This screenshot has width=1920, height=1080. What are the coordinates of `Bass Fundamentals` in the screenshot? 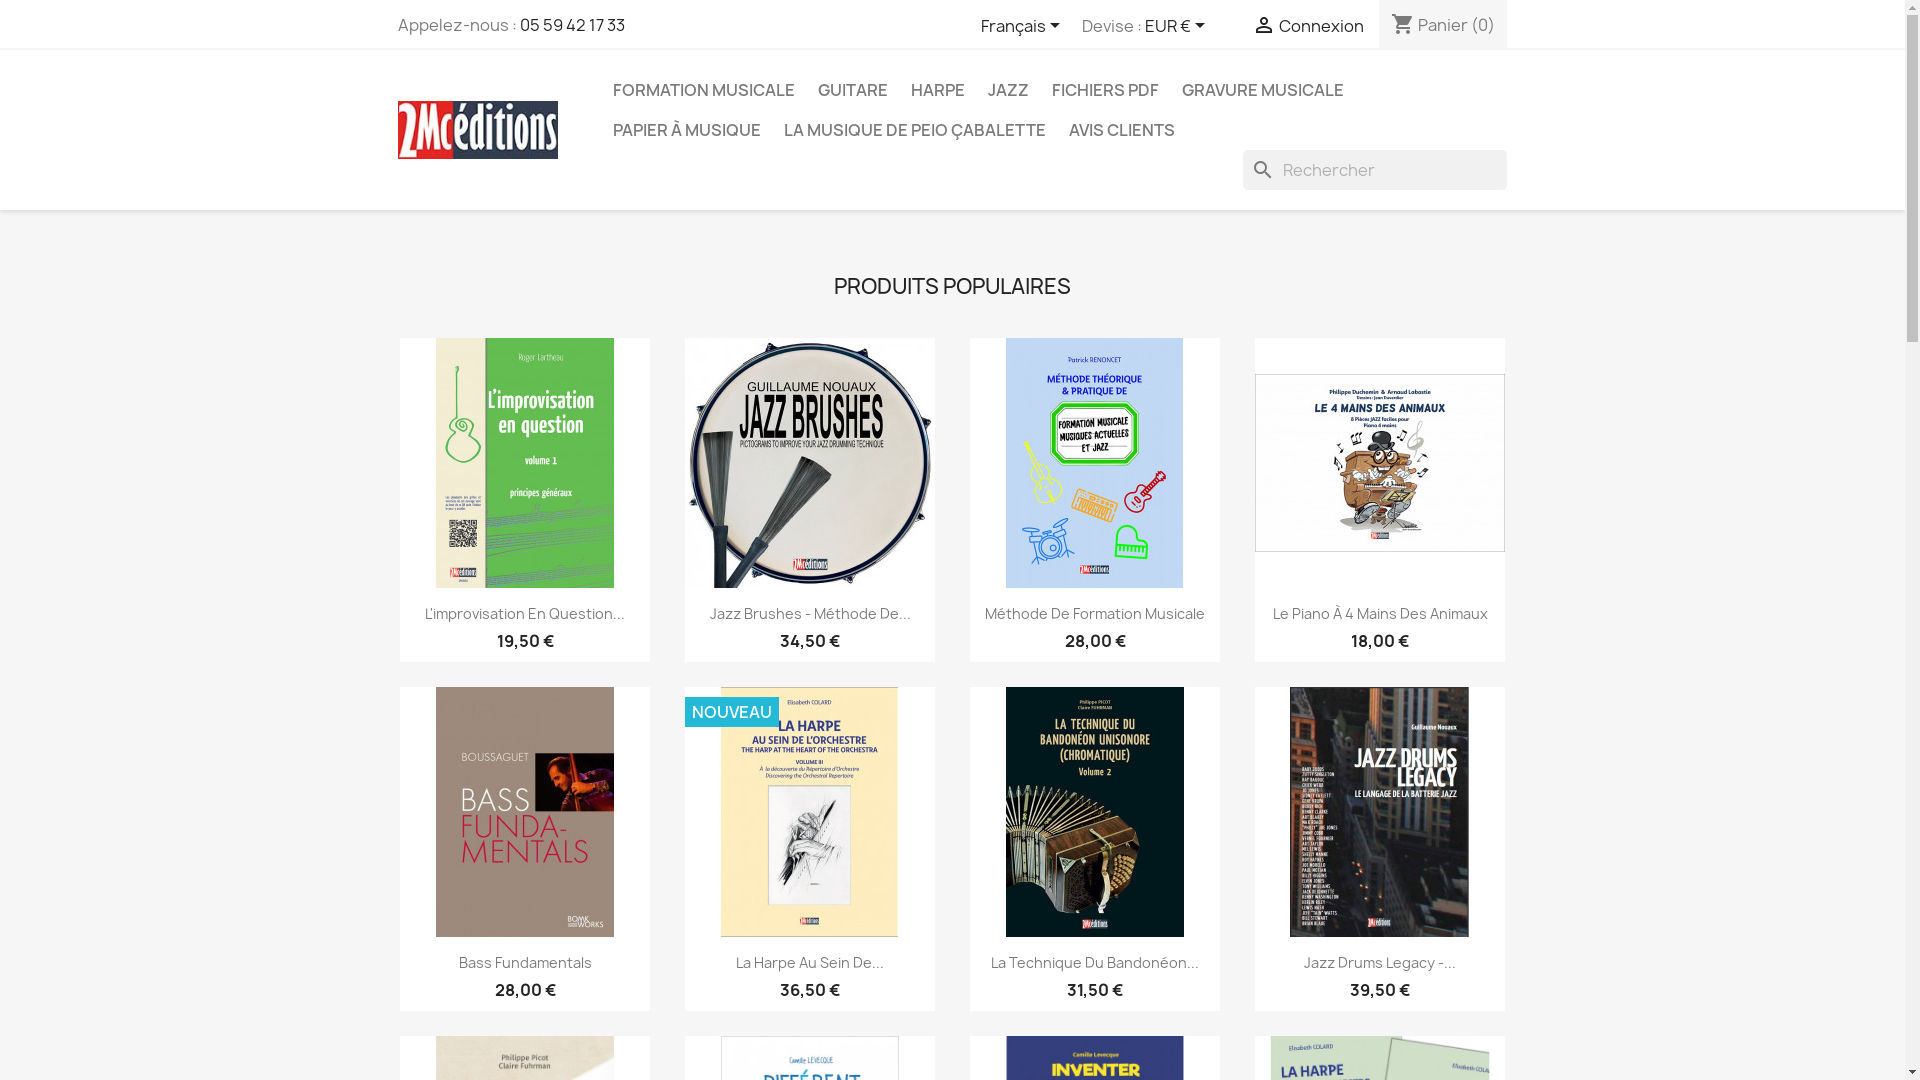 It's located at (524, 962).